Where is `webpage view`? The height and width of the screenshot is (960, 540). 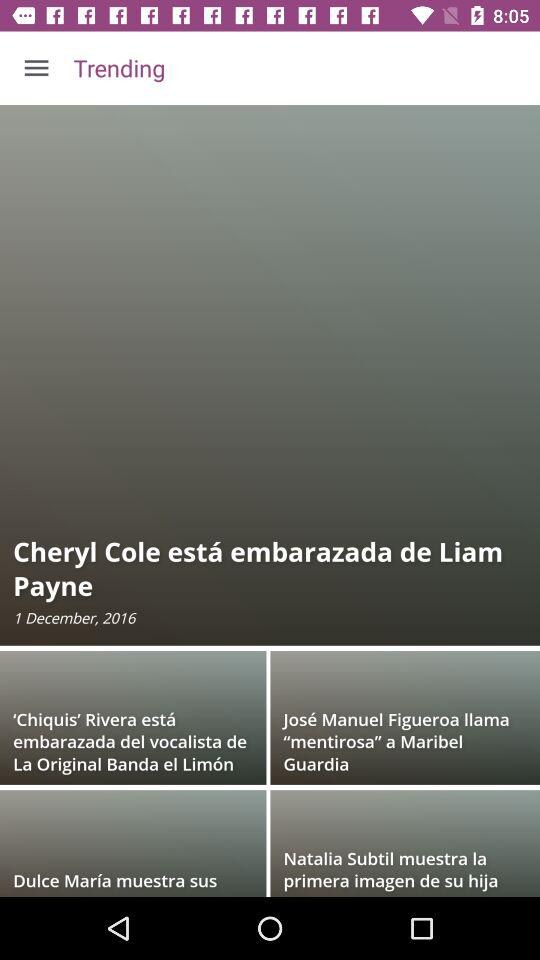 webpage view is located at coordinates (270, 501).